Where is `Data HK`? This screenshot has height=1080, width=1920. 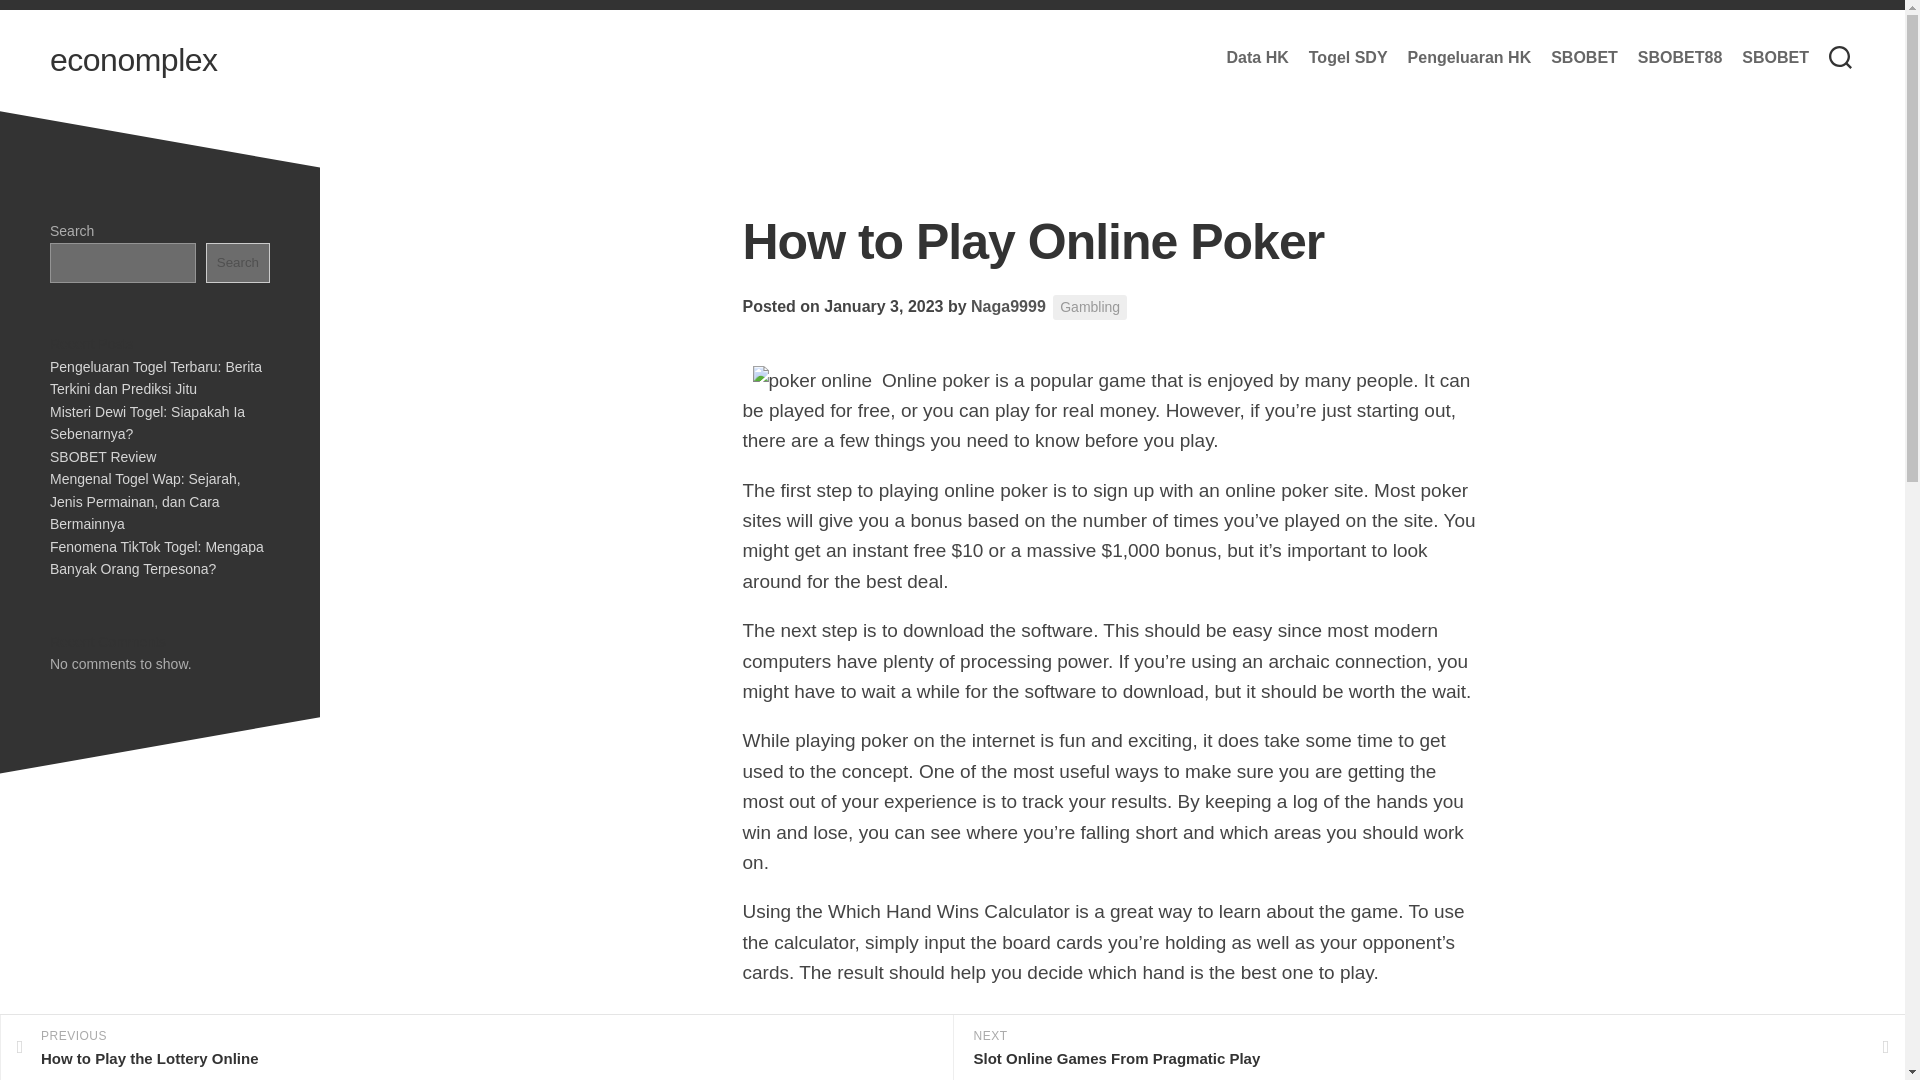 Data HK is located at coordinates (238, 262).